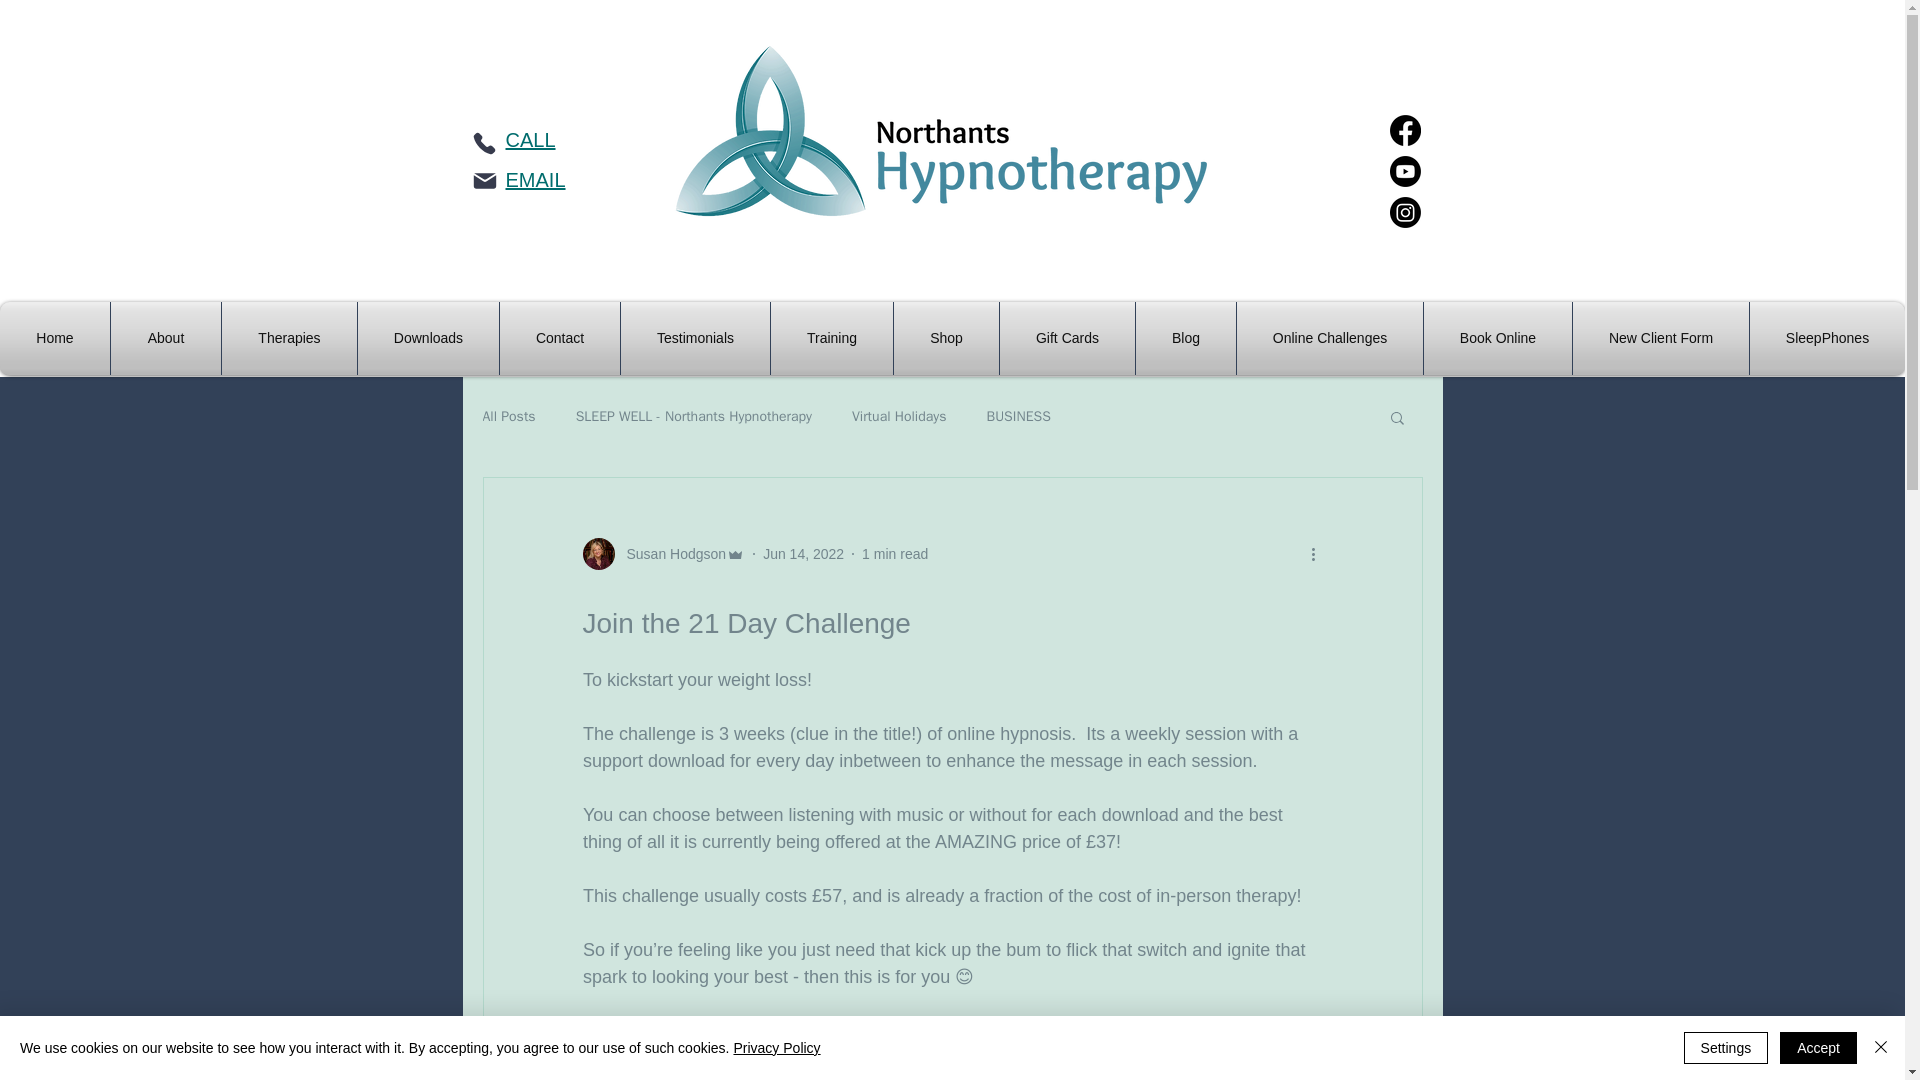  Describe the element at coordinates (166, 338) in the screenshot. I see `About` at that location.